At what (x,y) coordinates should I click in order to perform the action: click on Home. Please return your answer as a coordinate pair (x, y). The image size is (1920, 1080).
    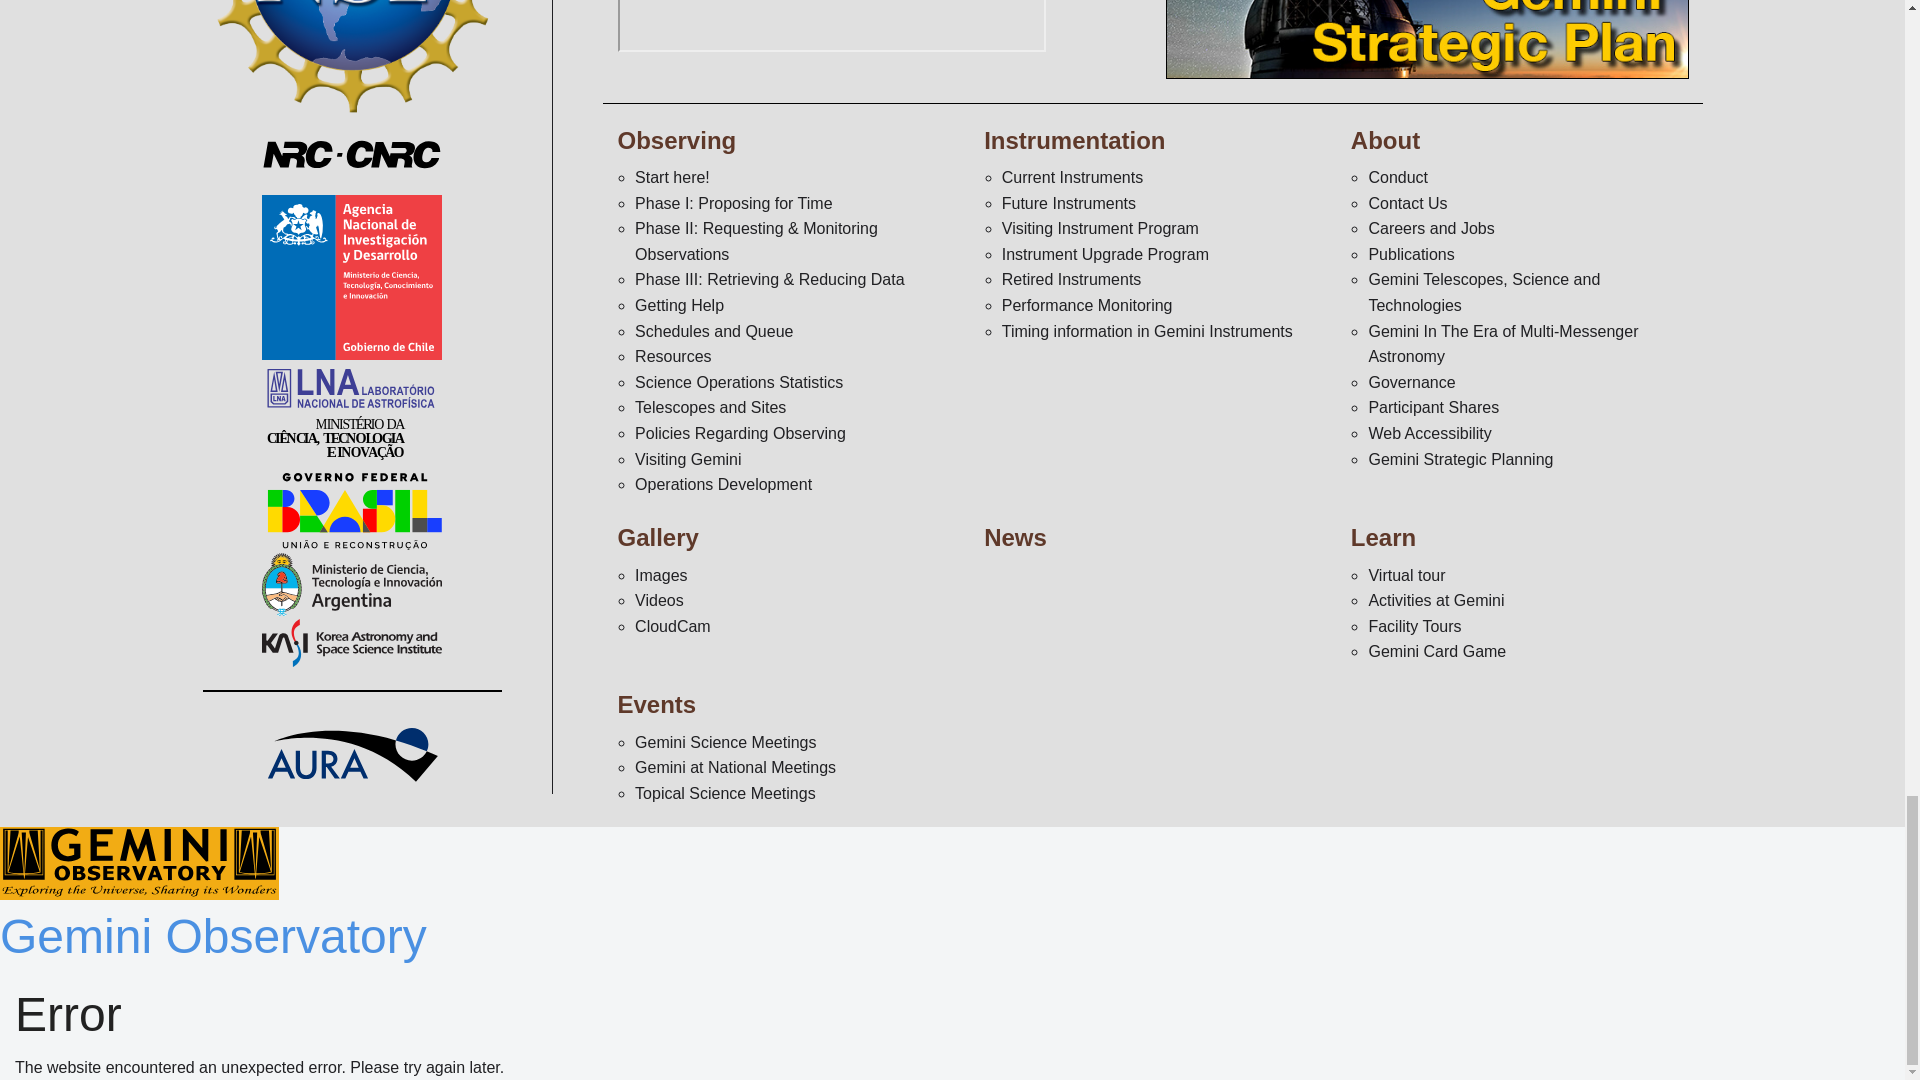
    Looking at the image, I should click on (213, 936).